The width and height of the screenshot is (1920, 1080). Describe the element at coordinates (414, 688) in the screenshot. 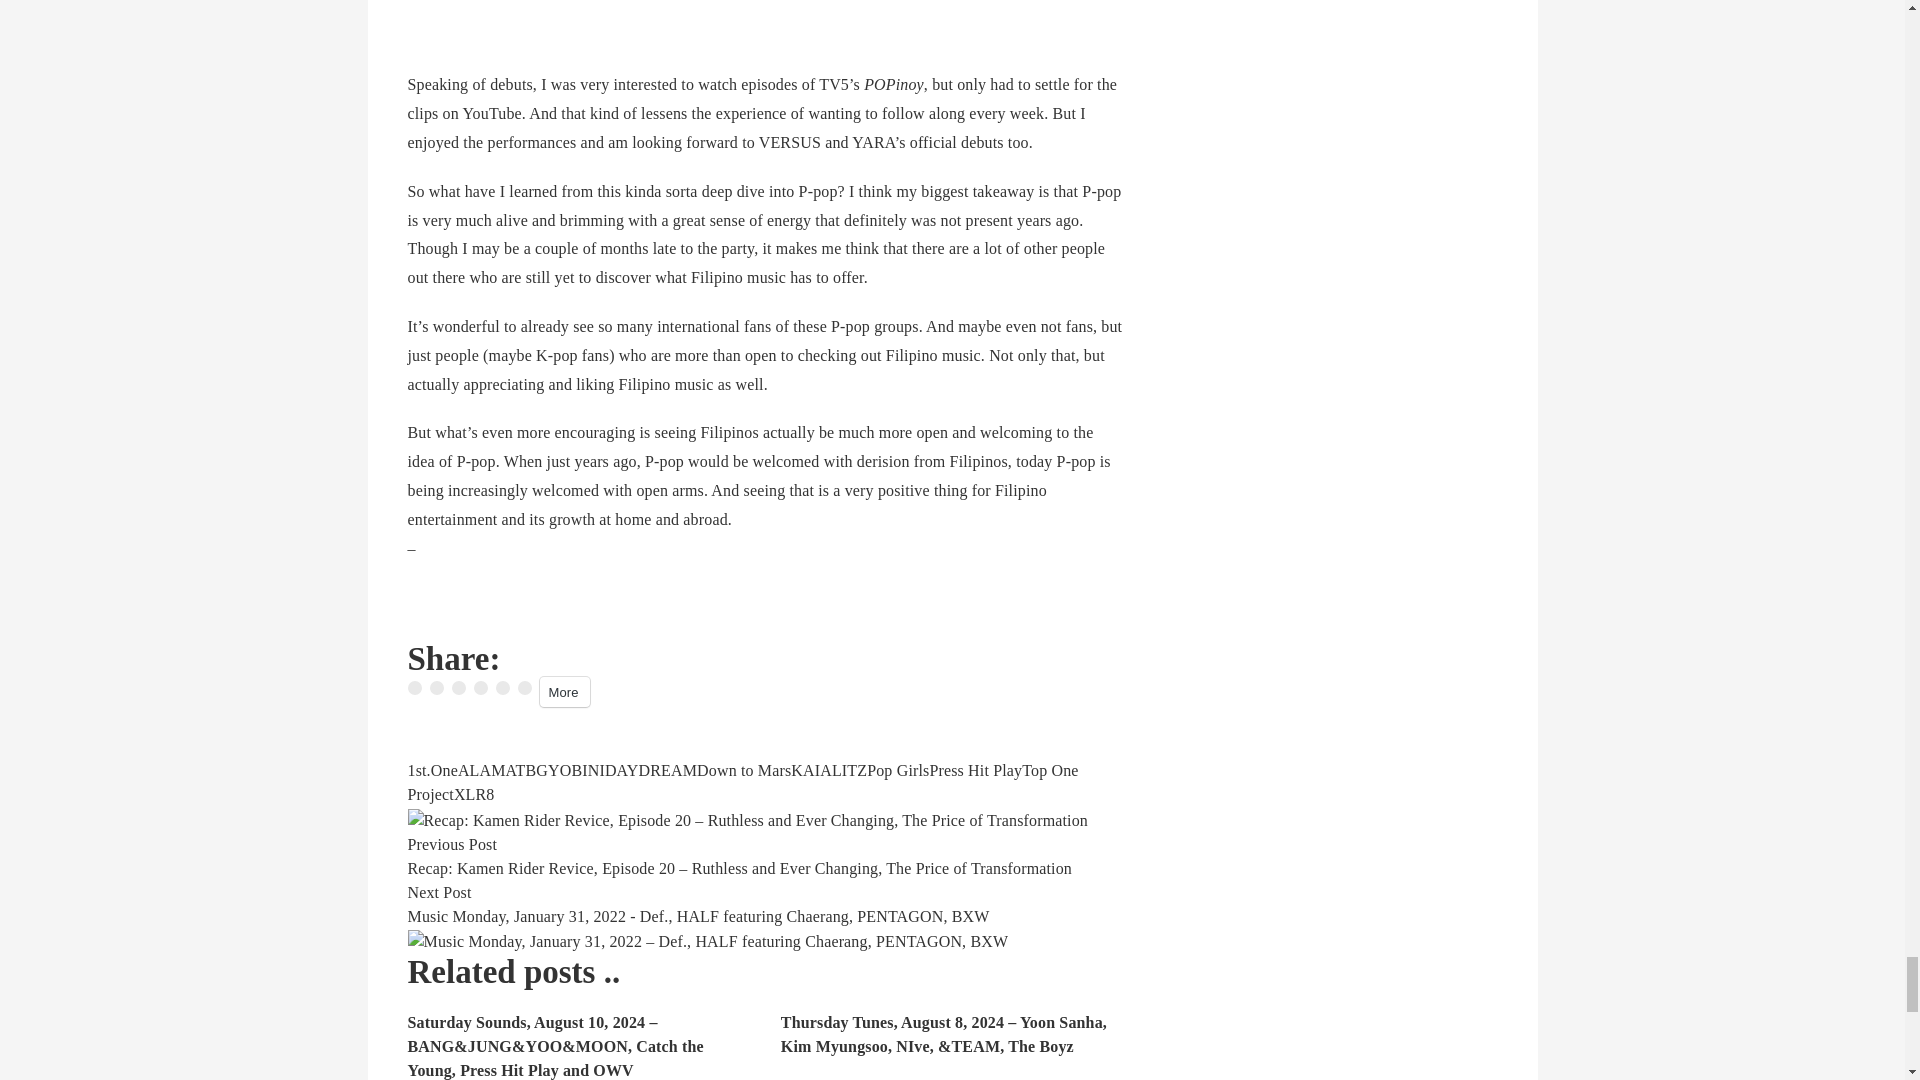

I see `Click to share on Facebook` at that location.